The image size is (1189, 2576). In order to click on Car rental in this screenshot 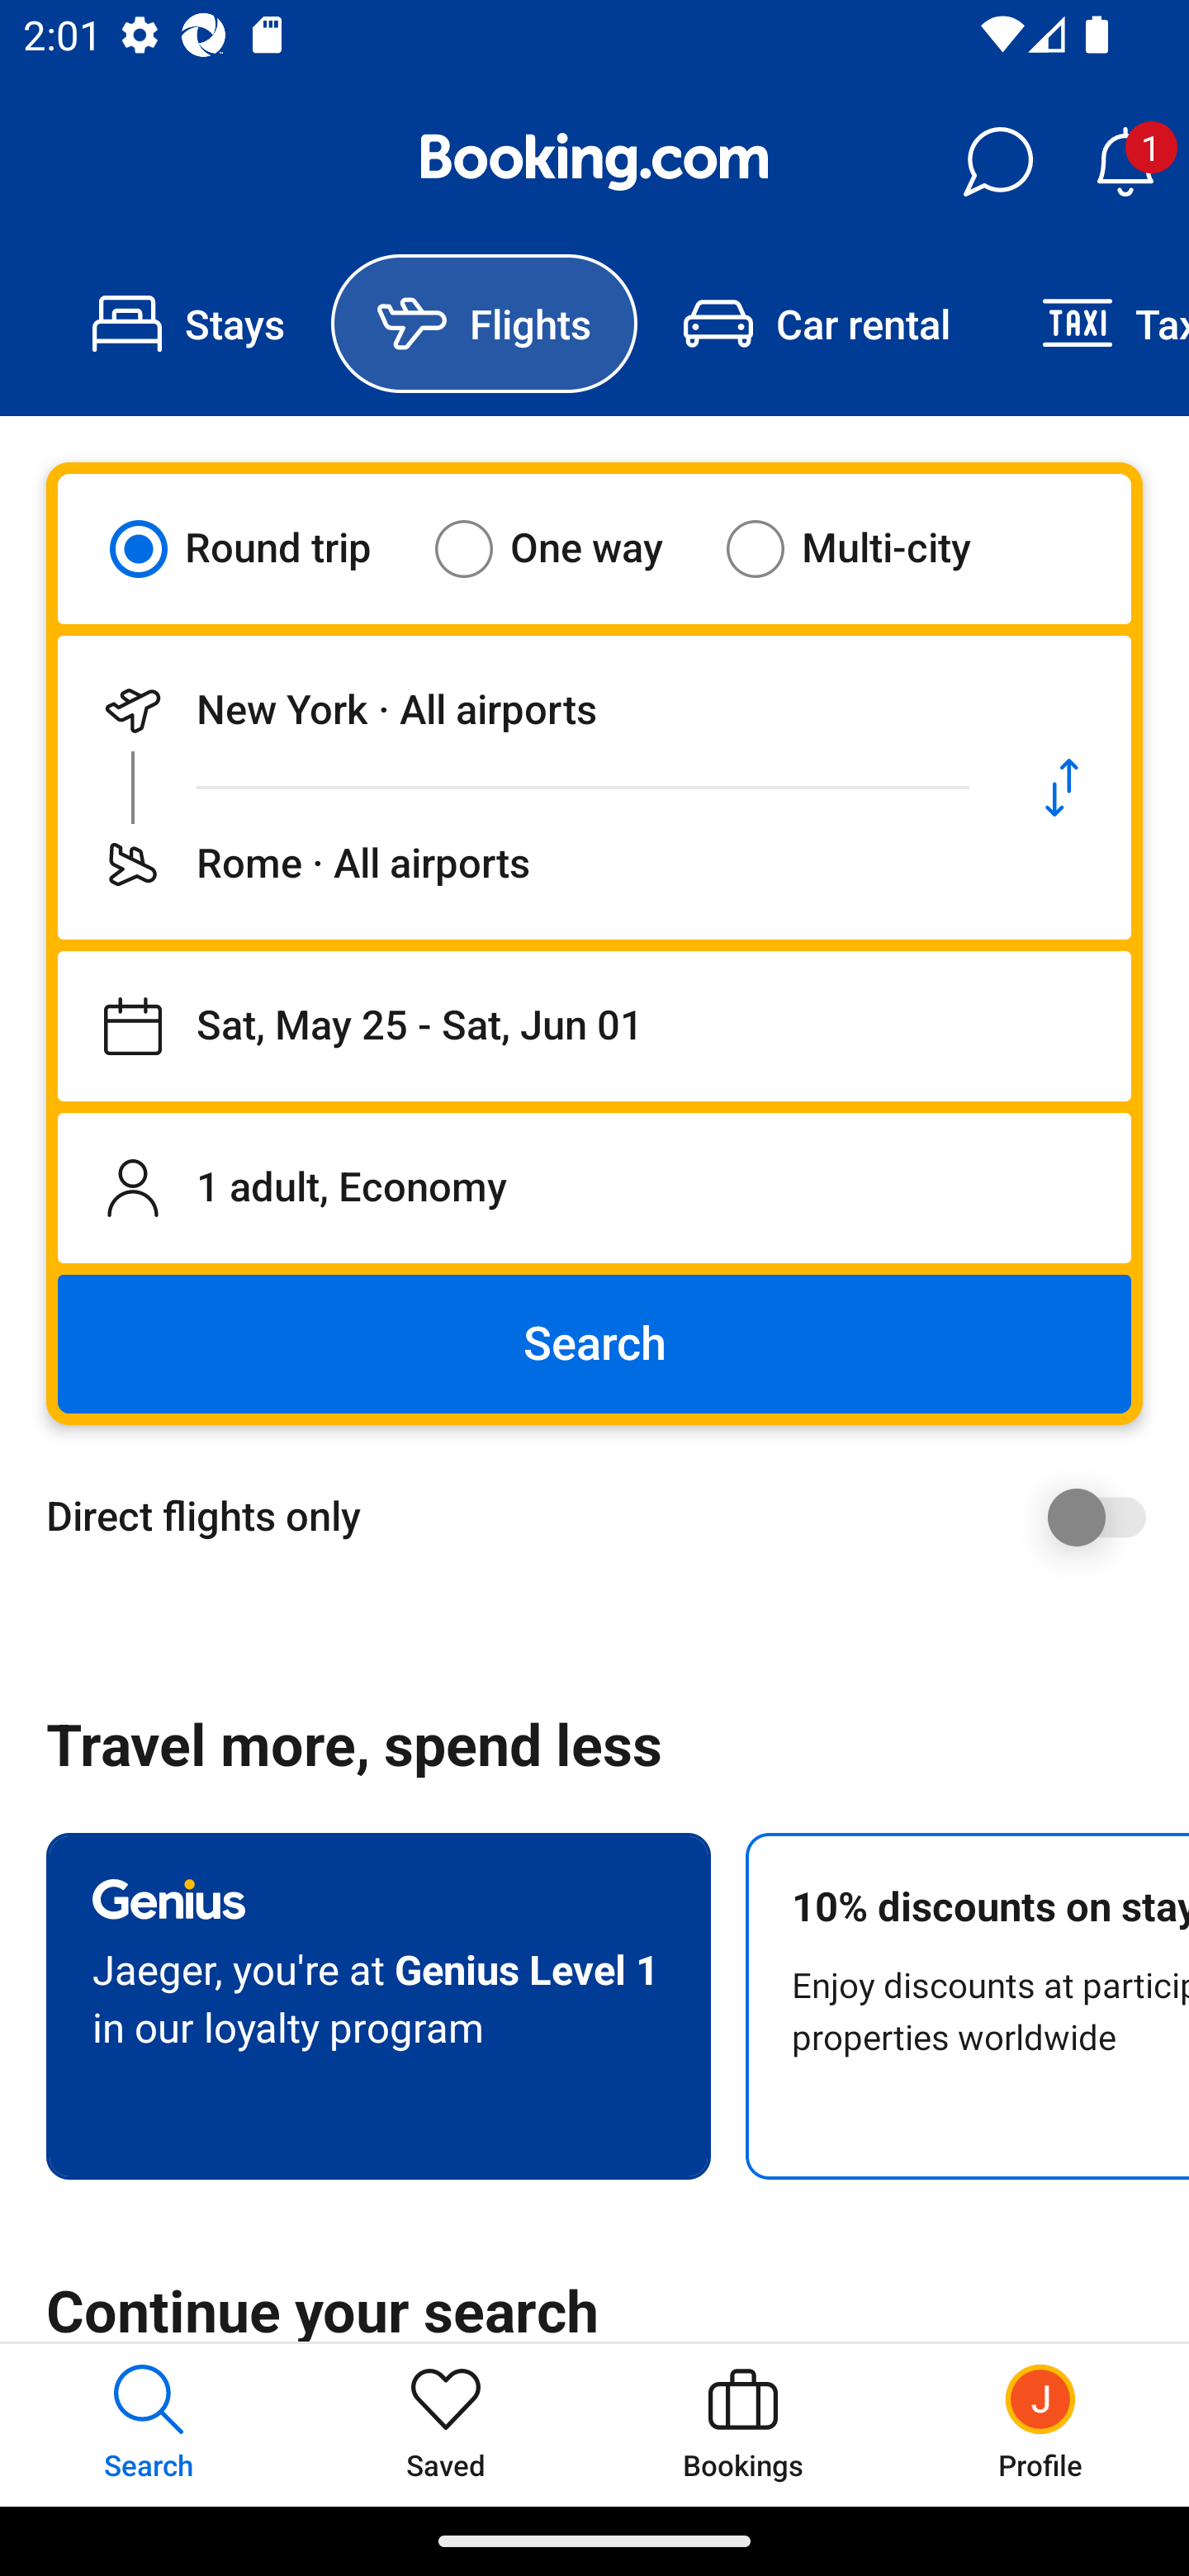, I will do `click(816, 324)`.